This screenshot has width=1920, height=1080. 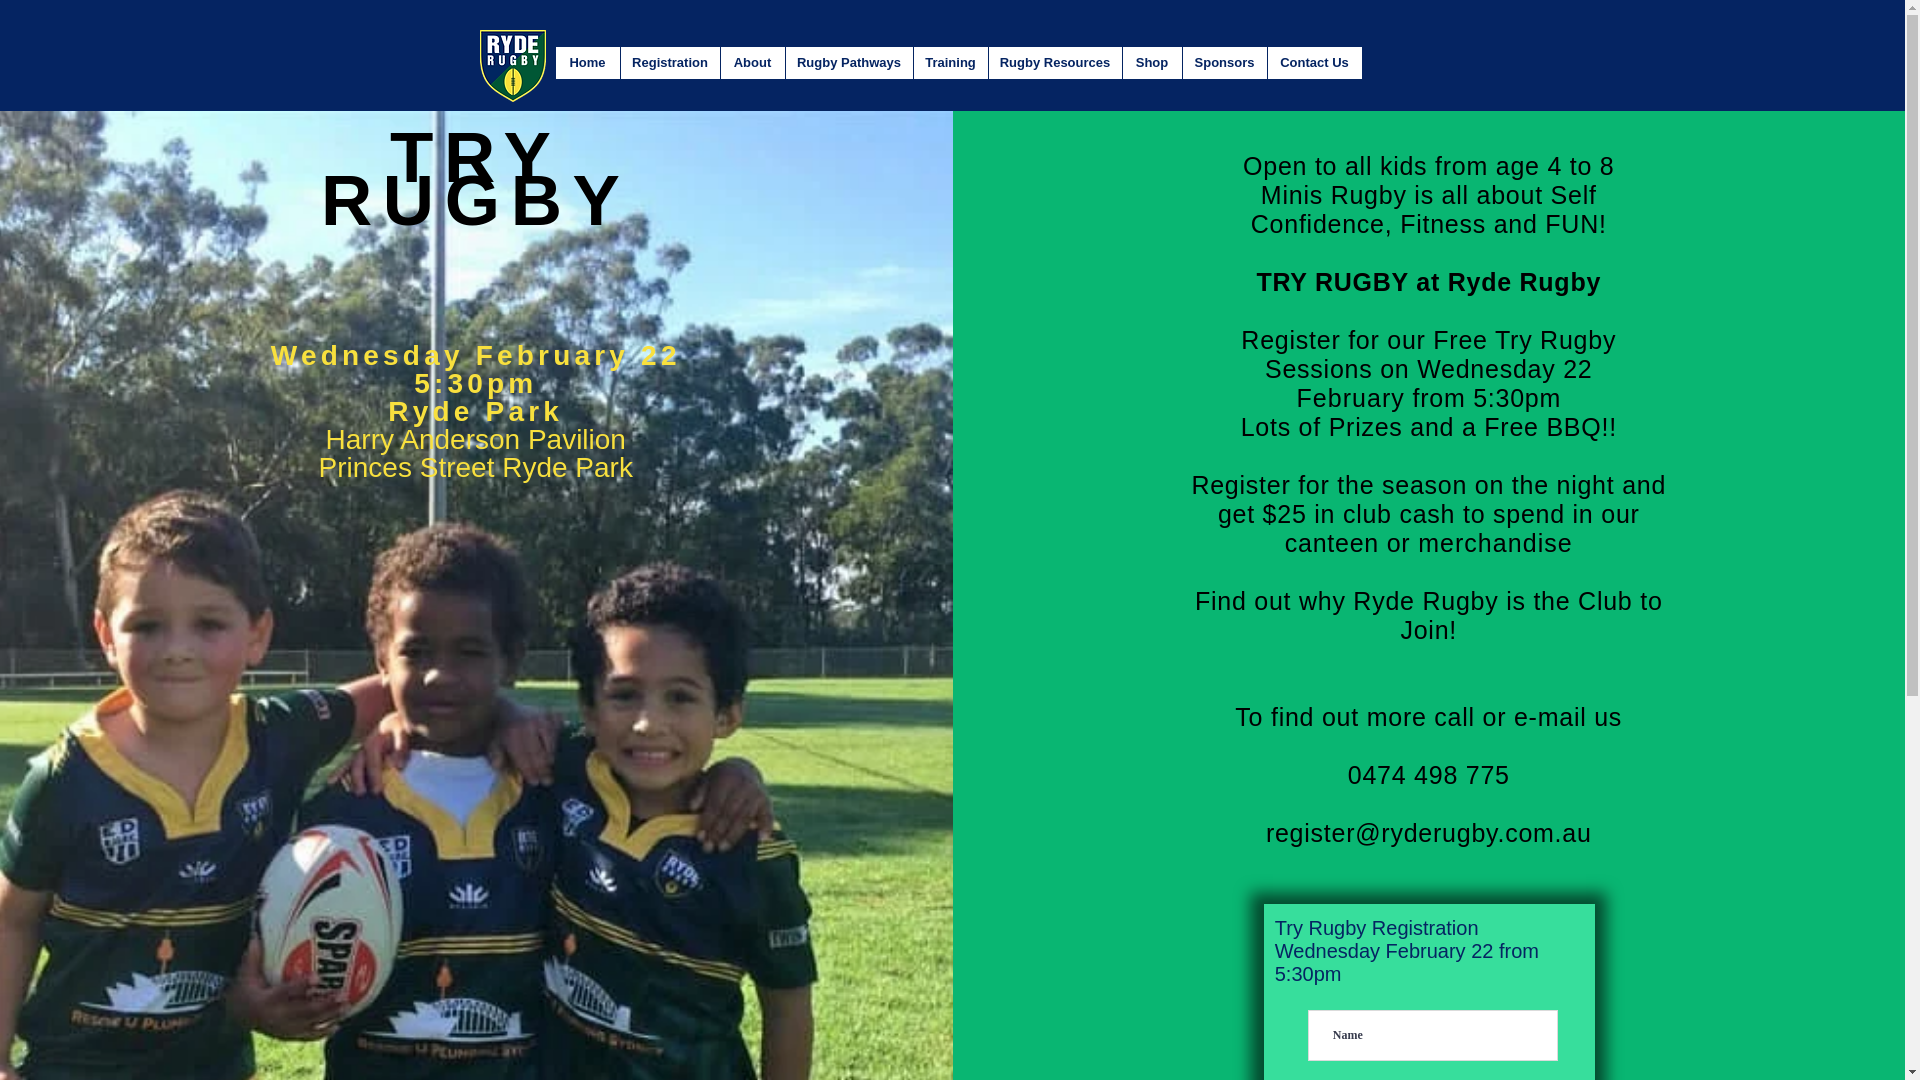 What do you see at coordinates (848, 62) in the screenshot?
I see `Rugby Pathways` at bounding box center [848, 62].